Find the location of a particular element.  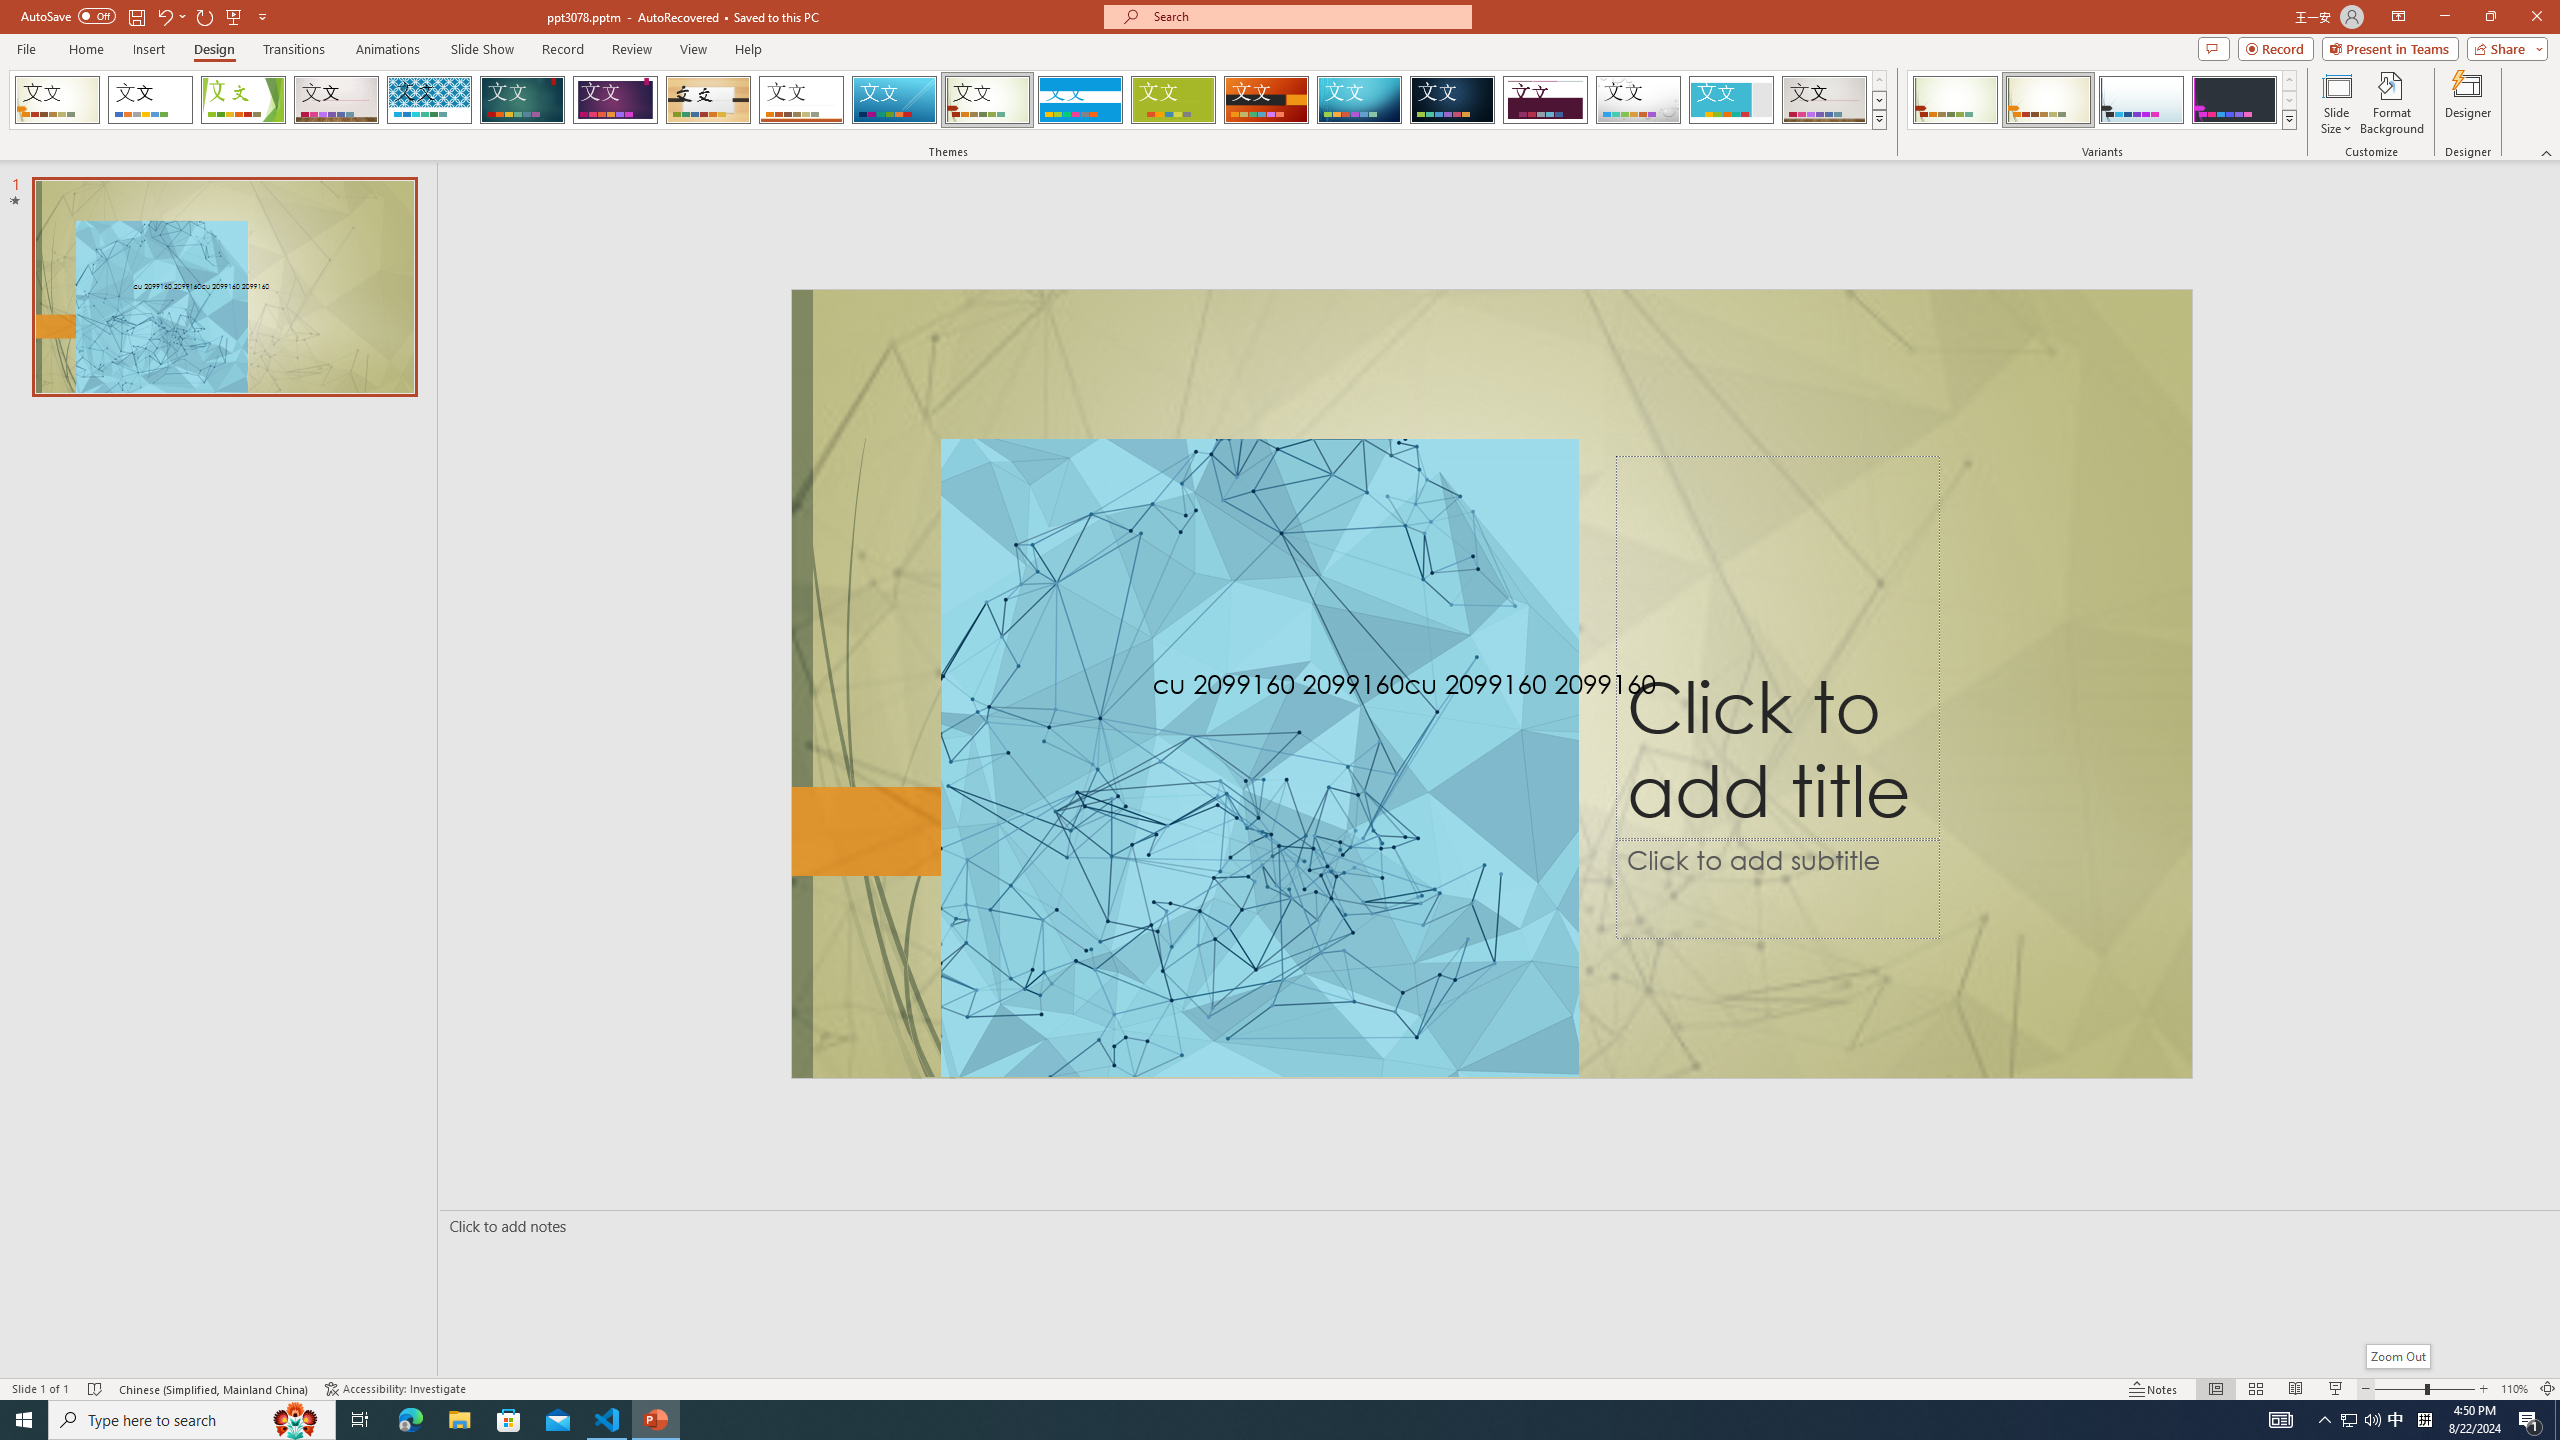

Banded Loading Preview... is located at coordinates (1080, 100).